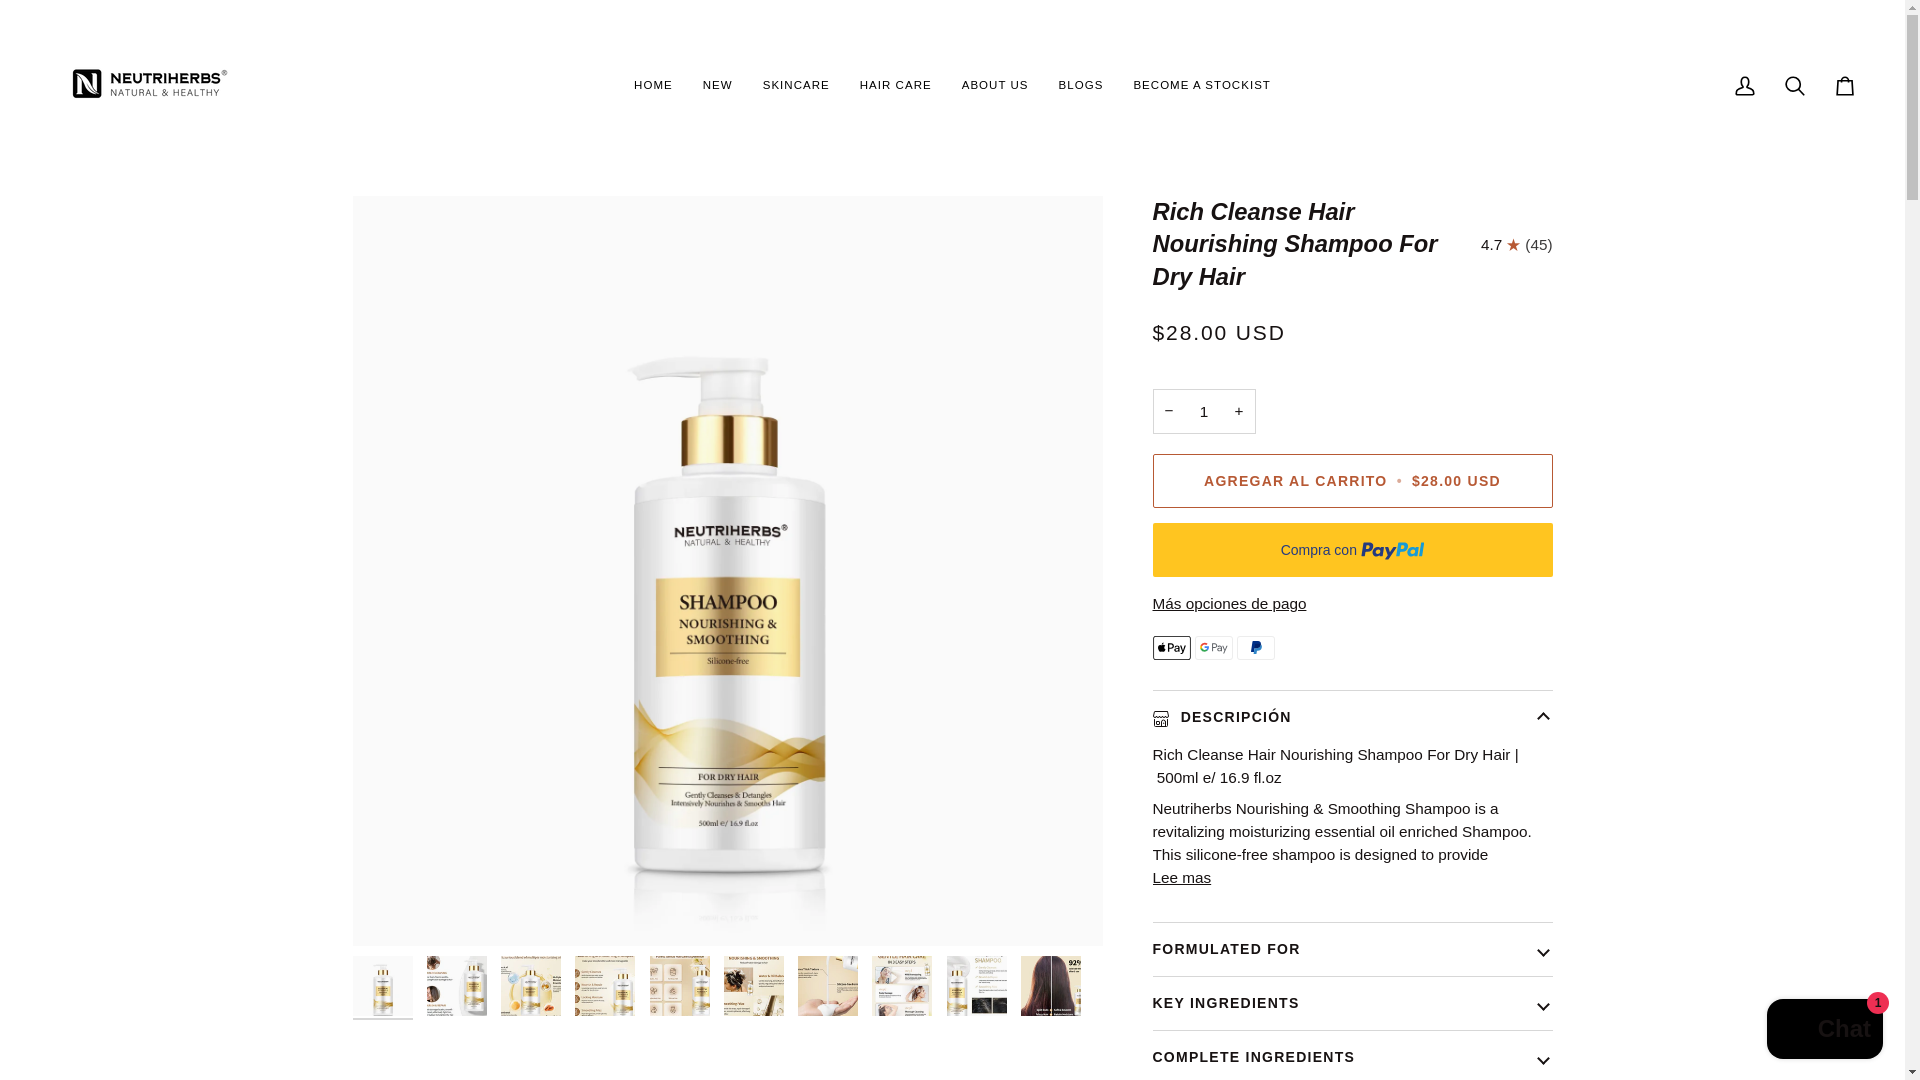 This screenshot has width=1920, height=1080. What do you see at coordinates (718, 86) in the screenshot?
I see `NEW` at bounding box center [718, 86].